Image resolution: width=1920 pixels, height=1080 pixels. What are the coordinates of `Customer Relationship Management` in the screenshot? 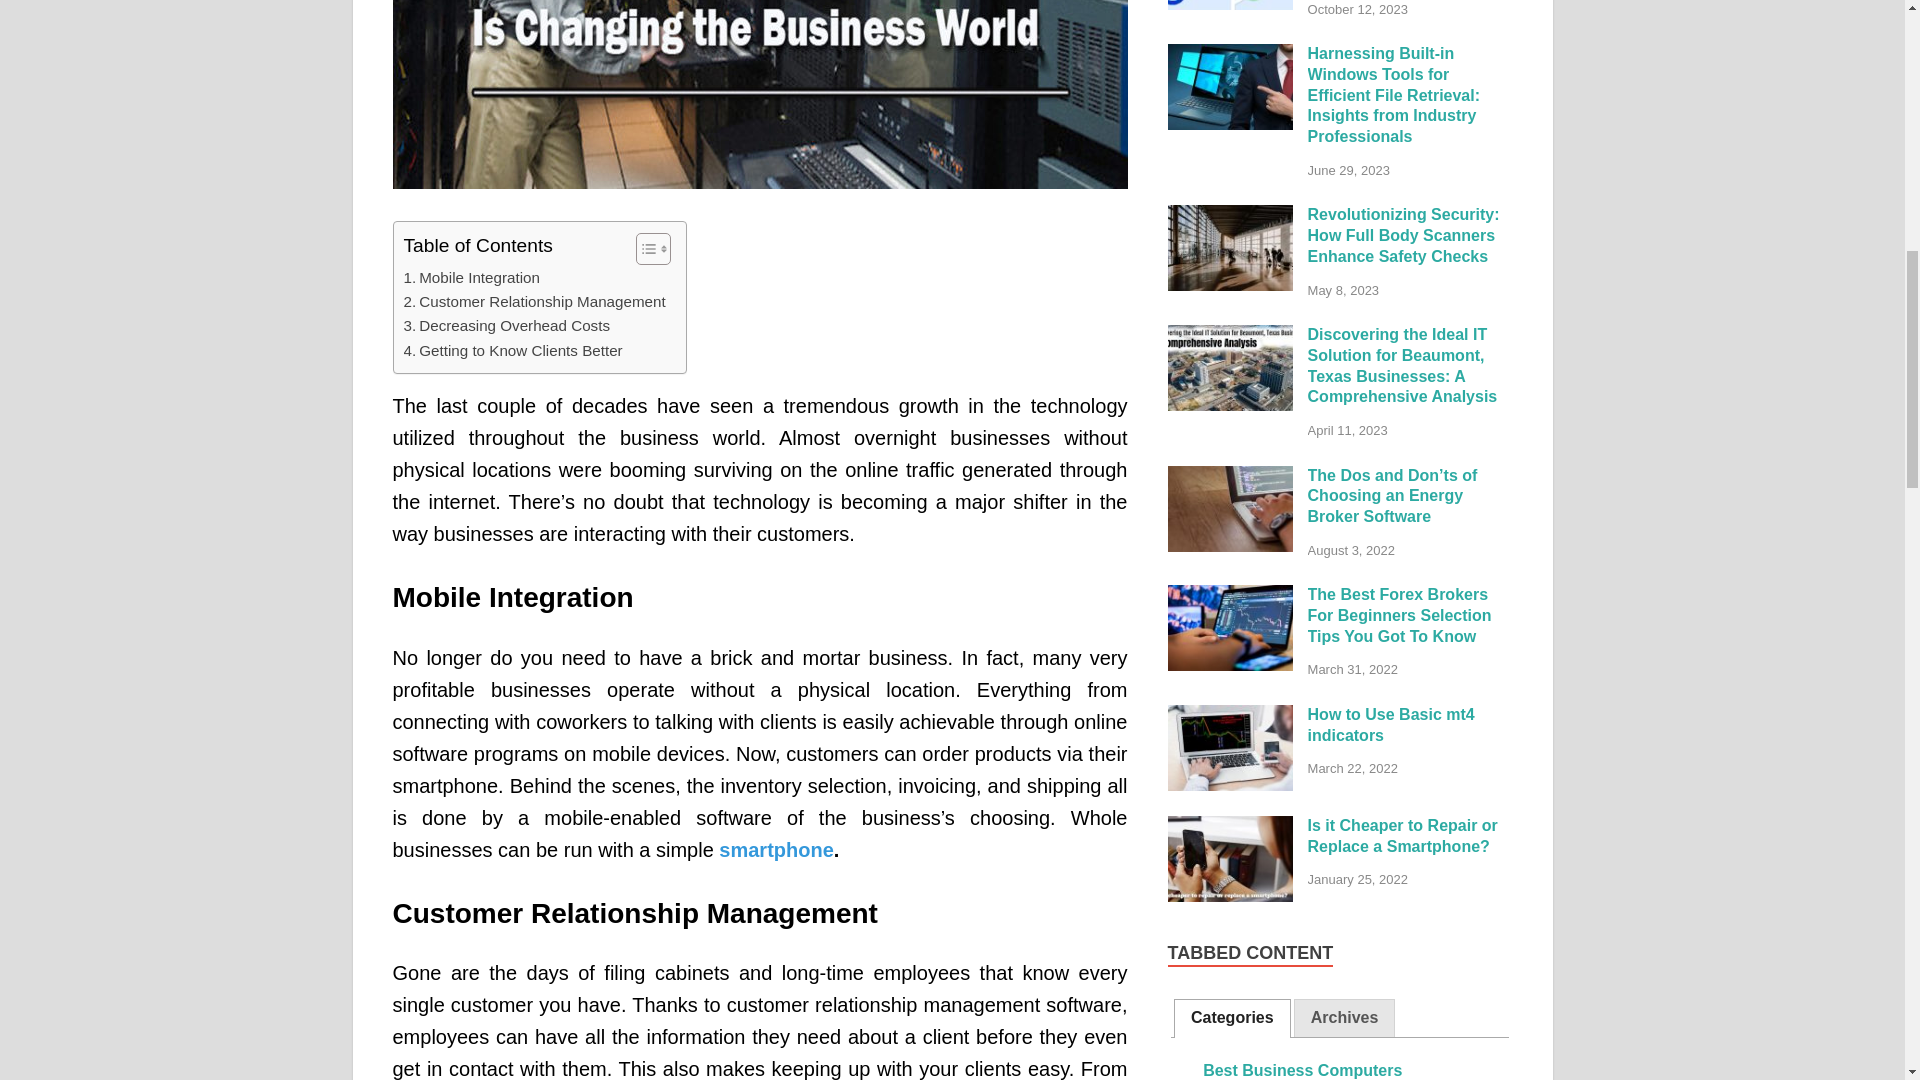 It's located at (534, 302).